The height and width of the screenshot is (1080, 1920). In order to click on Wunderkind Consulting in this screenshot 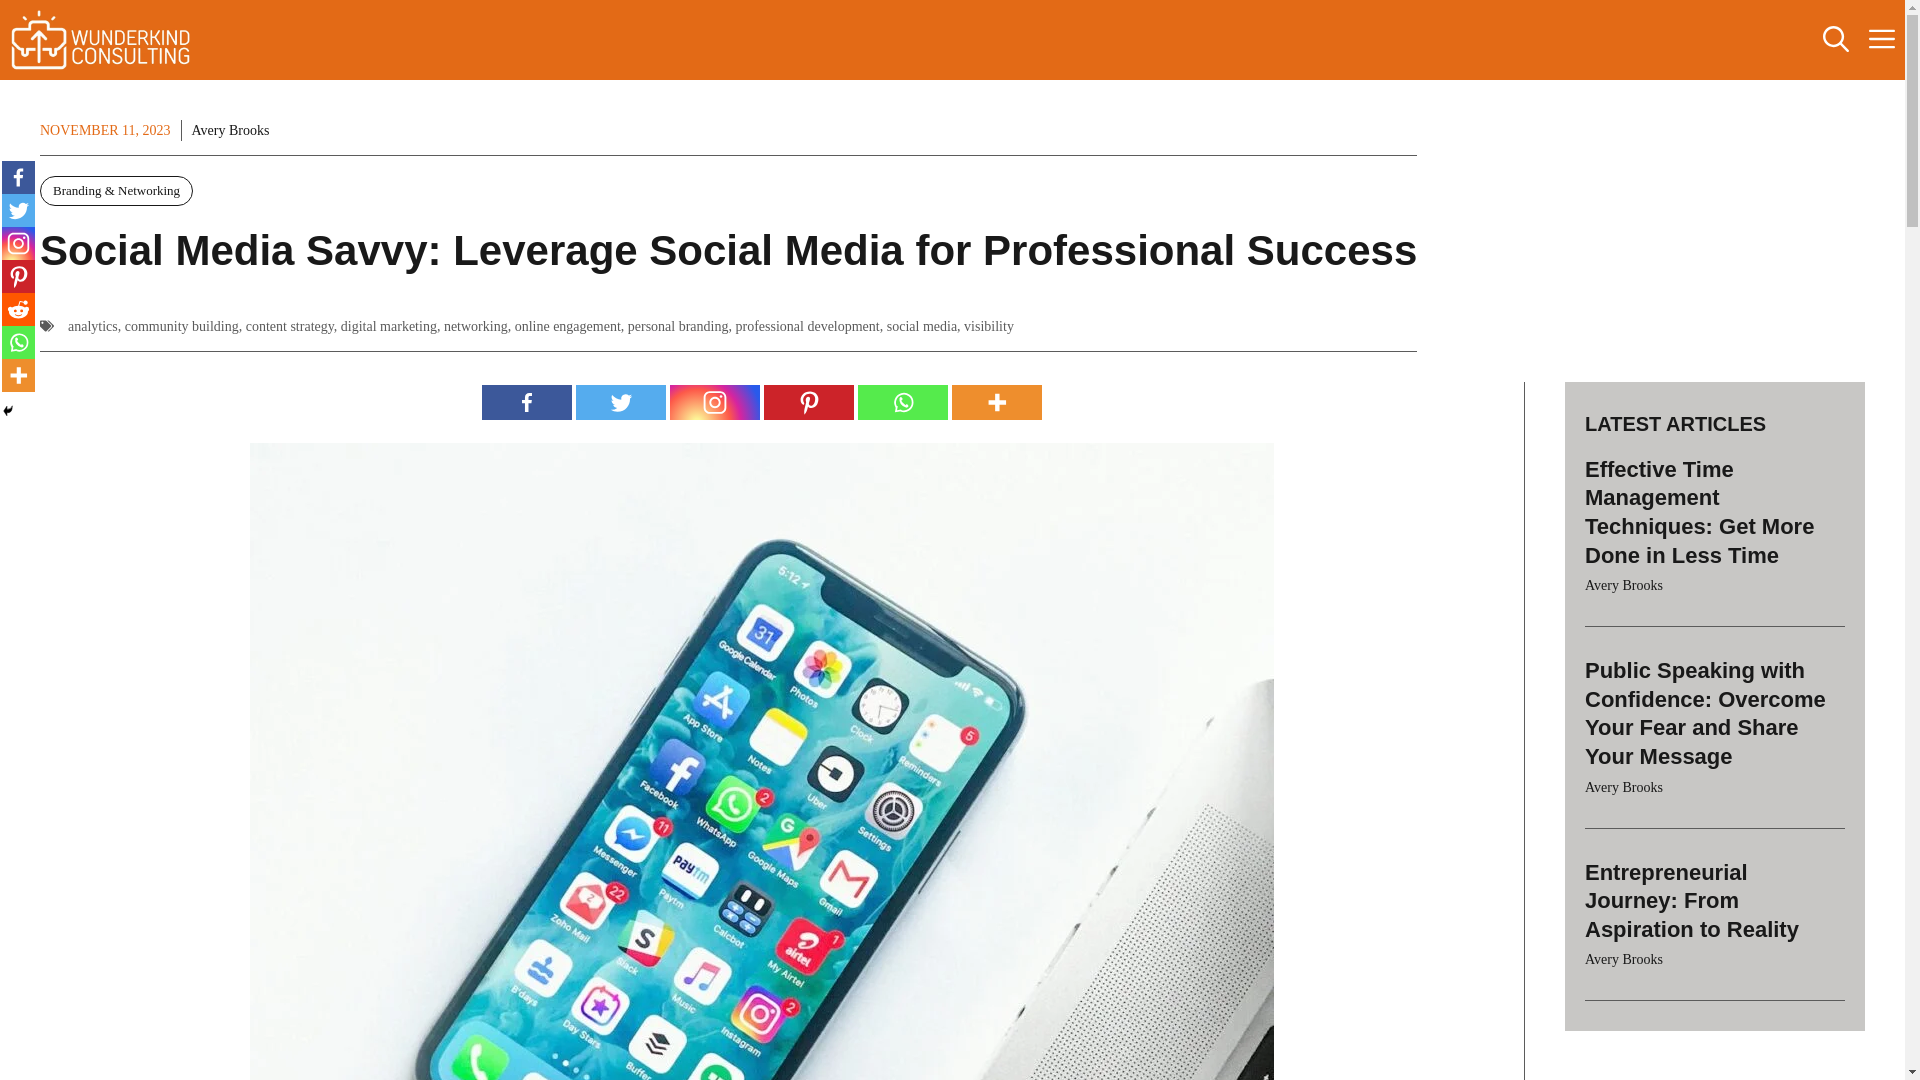, I will do `click(100, 40)`.